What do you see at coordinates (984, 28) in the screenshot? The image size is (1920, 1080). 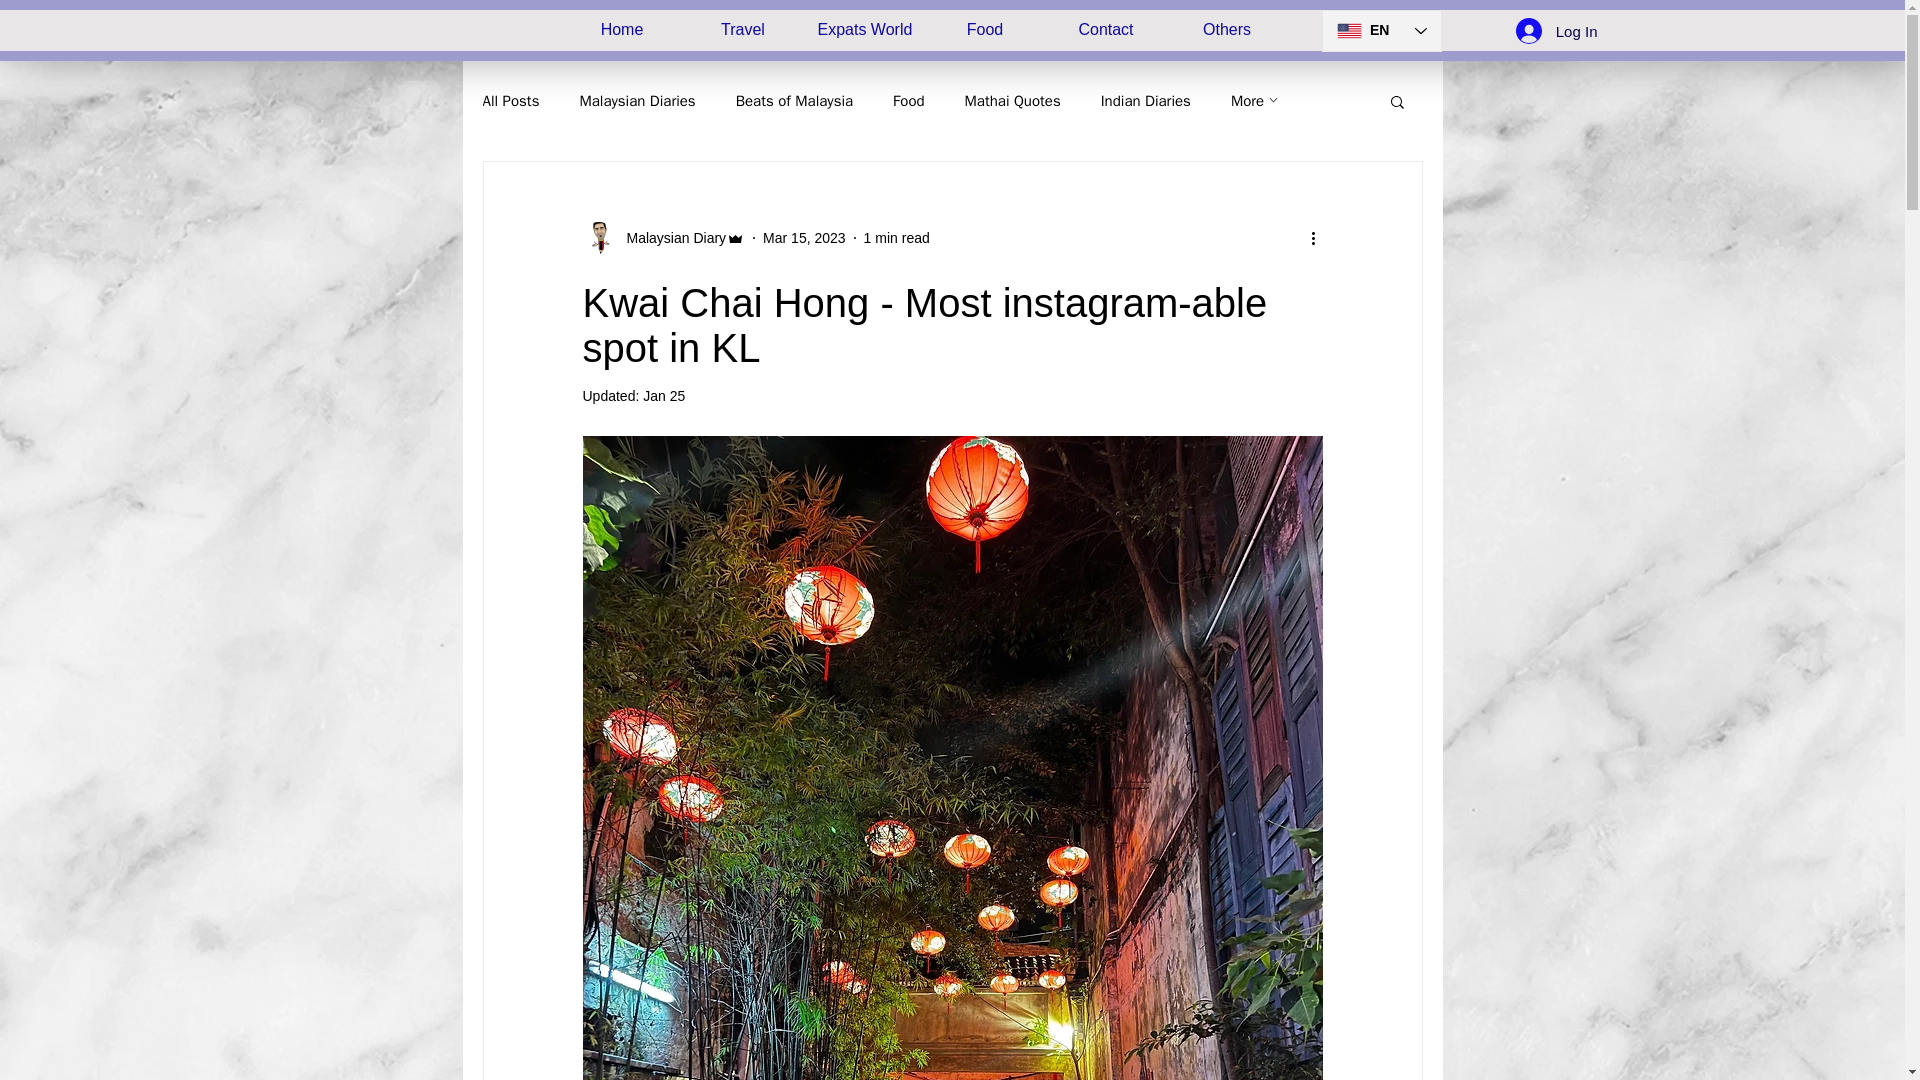 I see `Food` at bounding box center [984, 28].